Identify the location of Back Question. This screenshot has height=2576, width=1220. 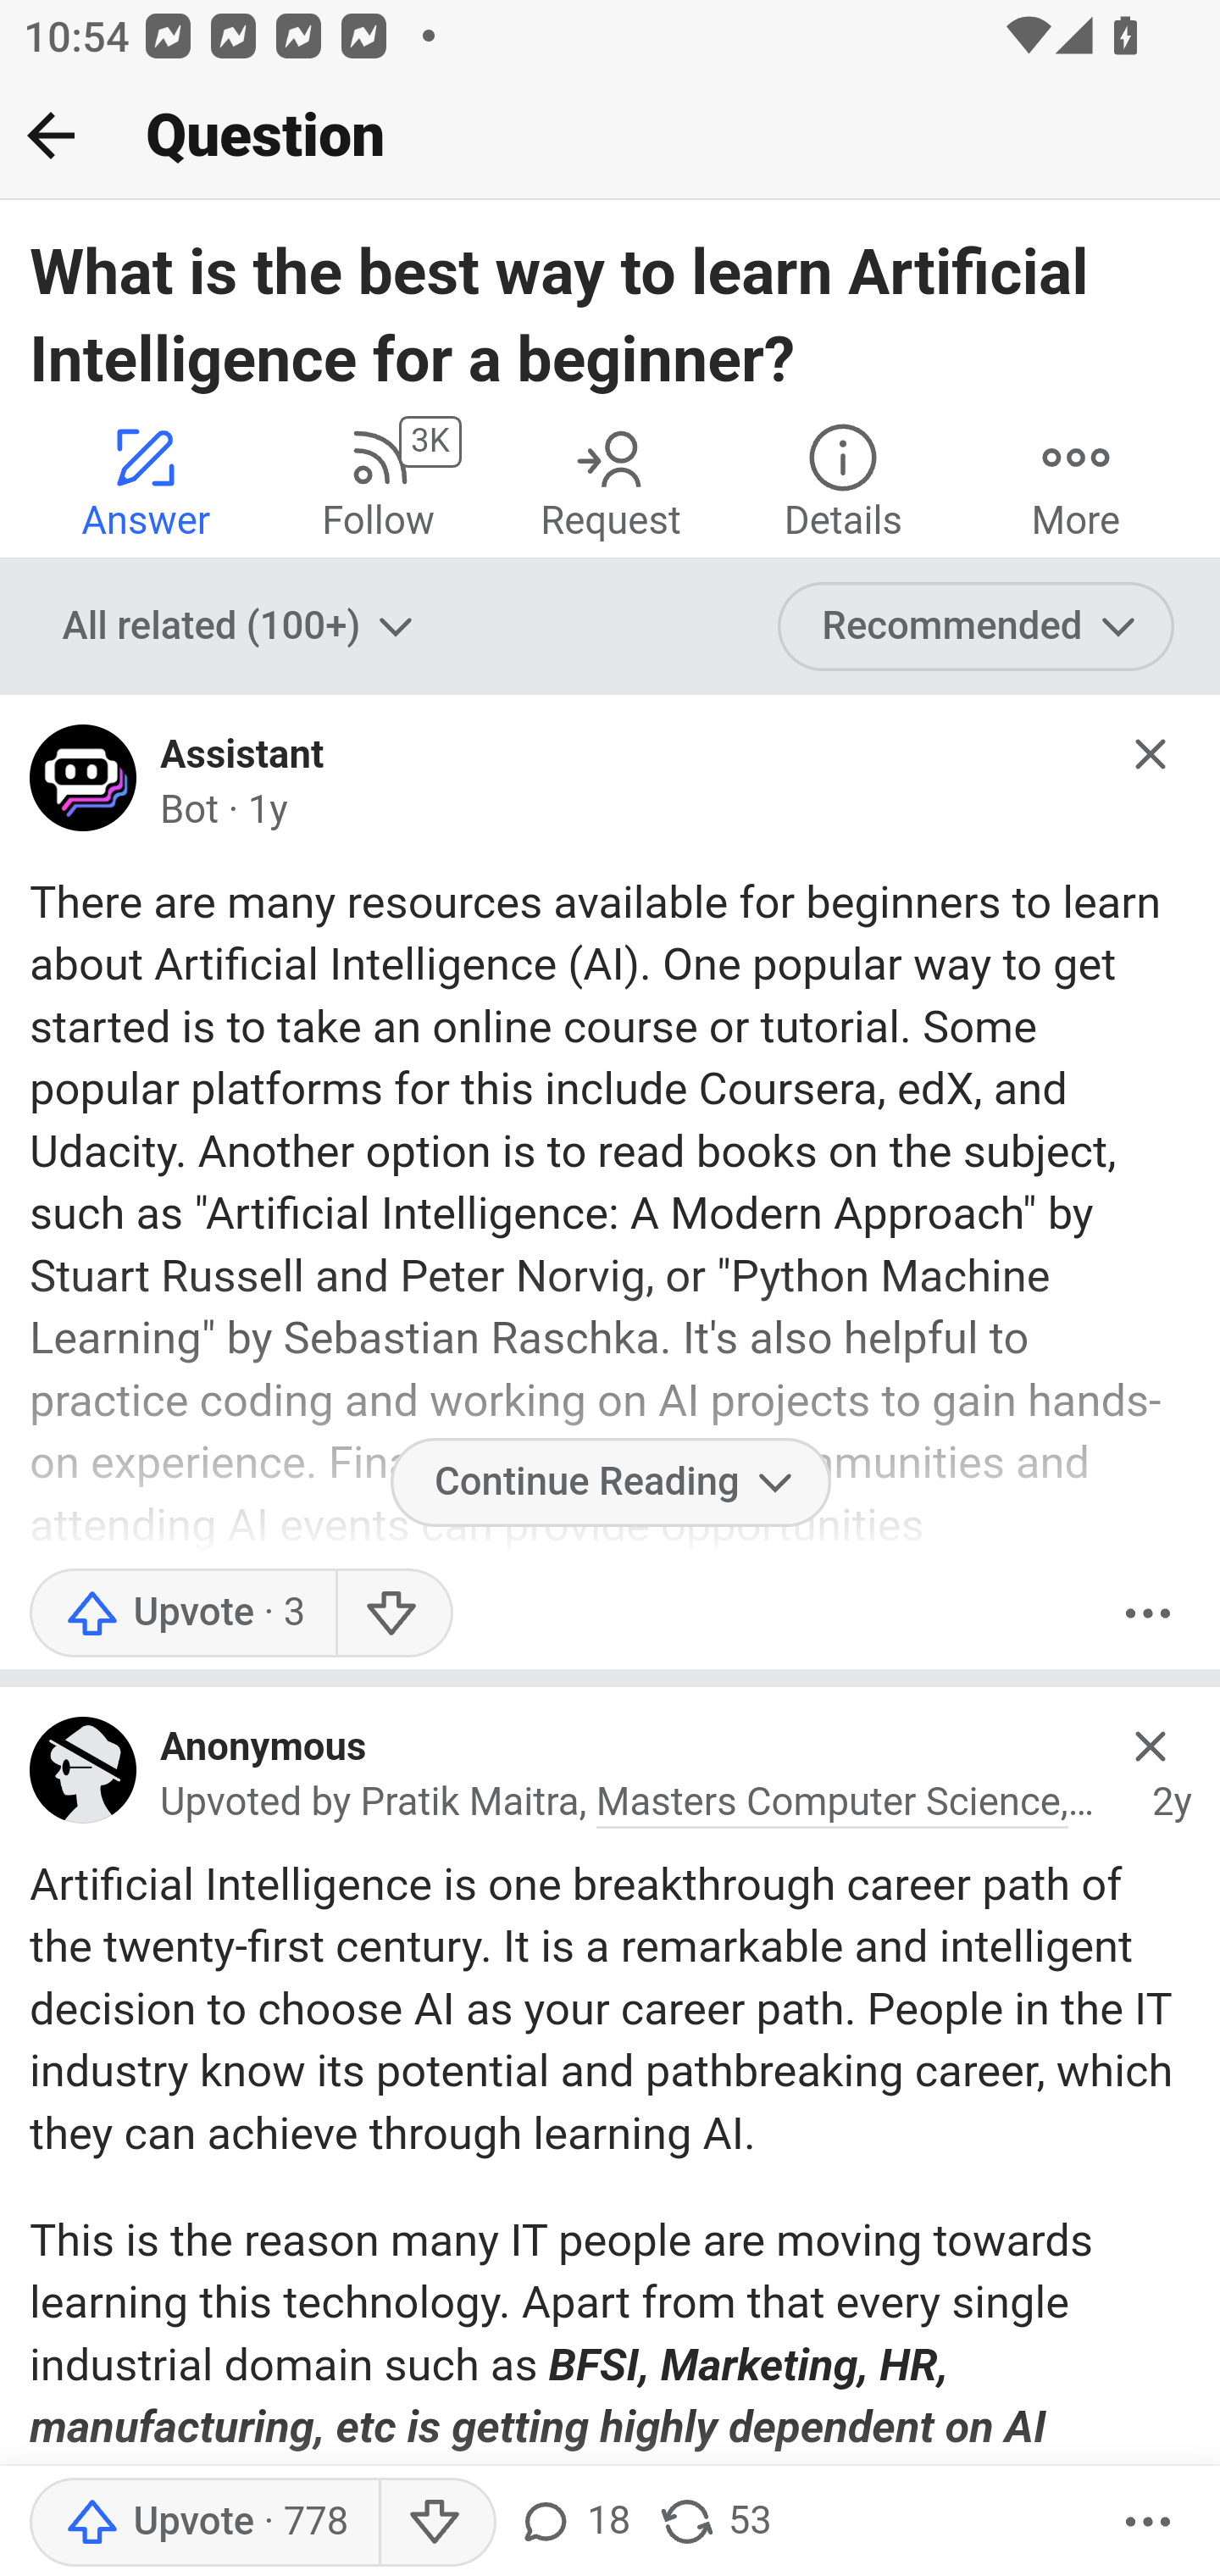
(610, 136).